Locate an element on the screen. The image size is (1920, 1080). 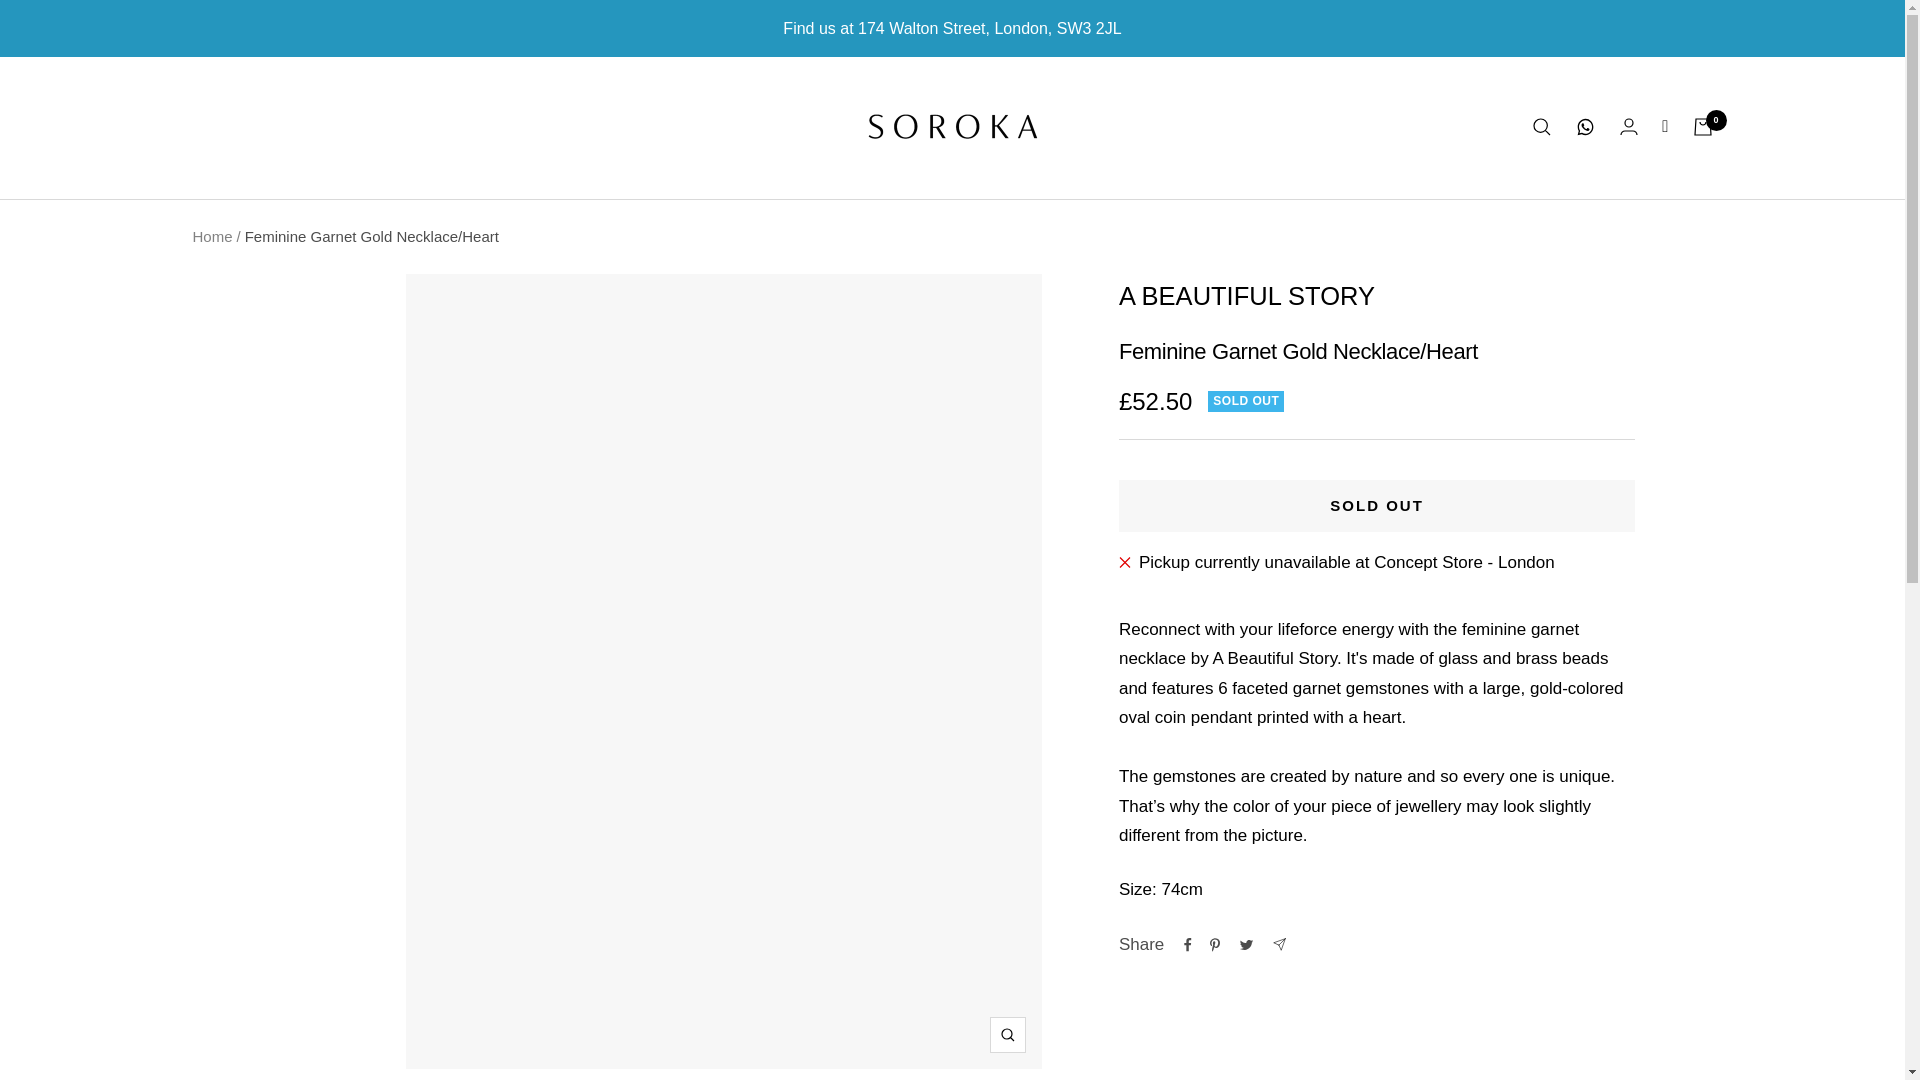
Soroka is located at coordinates (952, 126).